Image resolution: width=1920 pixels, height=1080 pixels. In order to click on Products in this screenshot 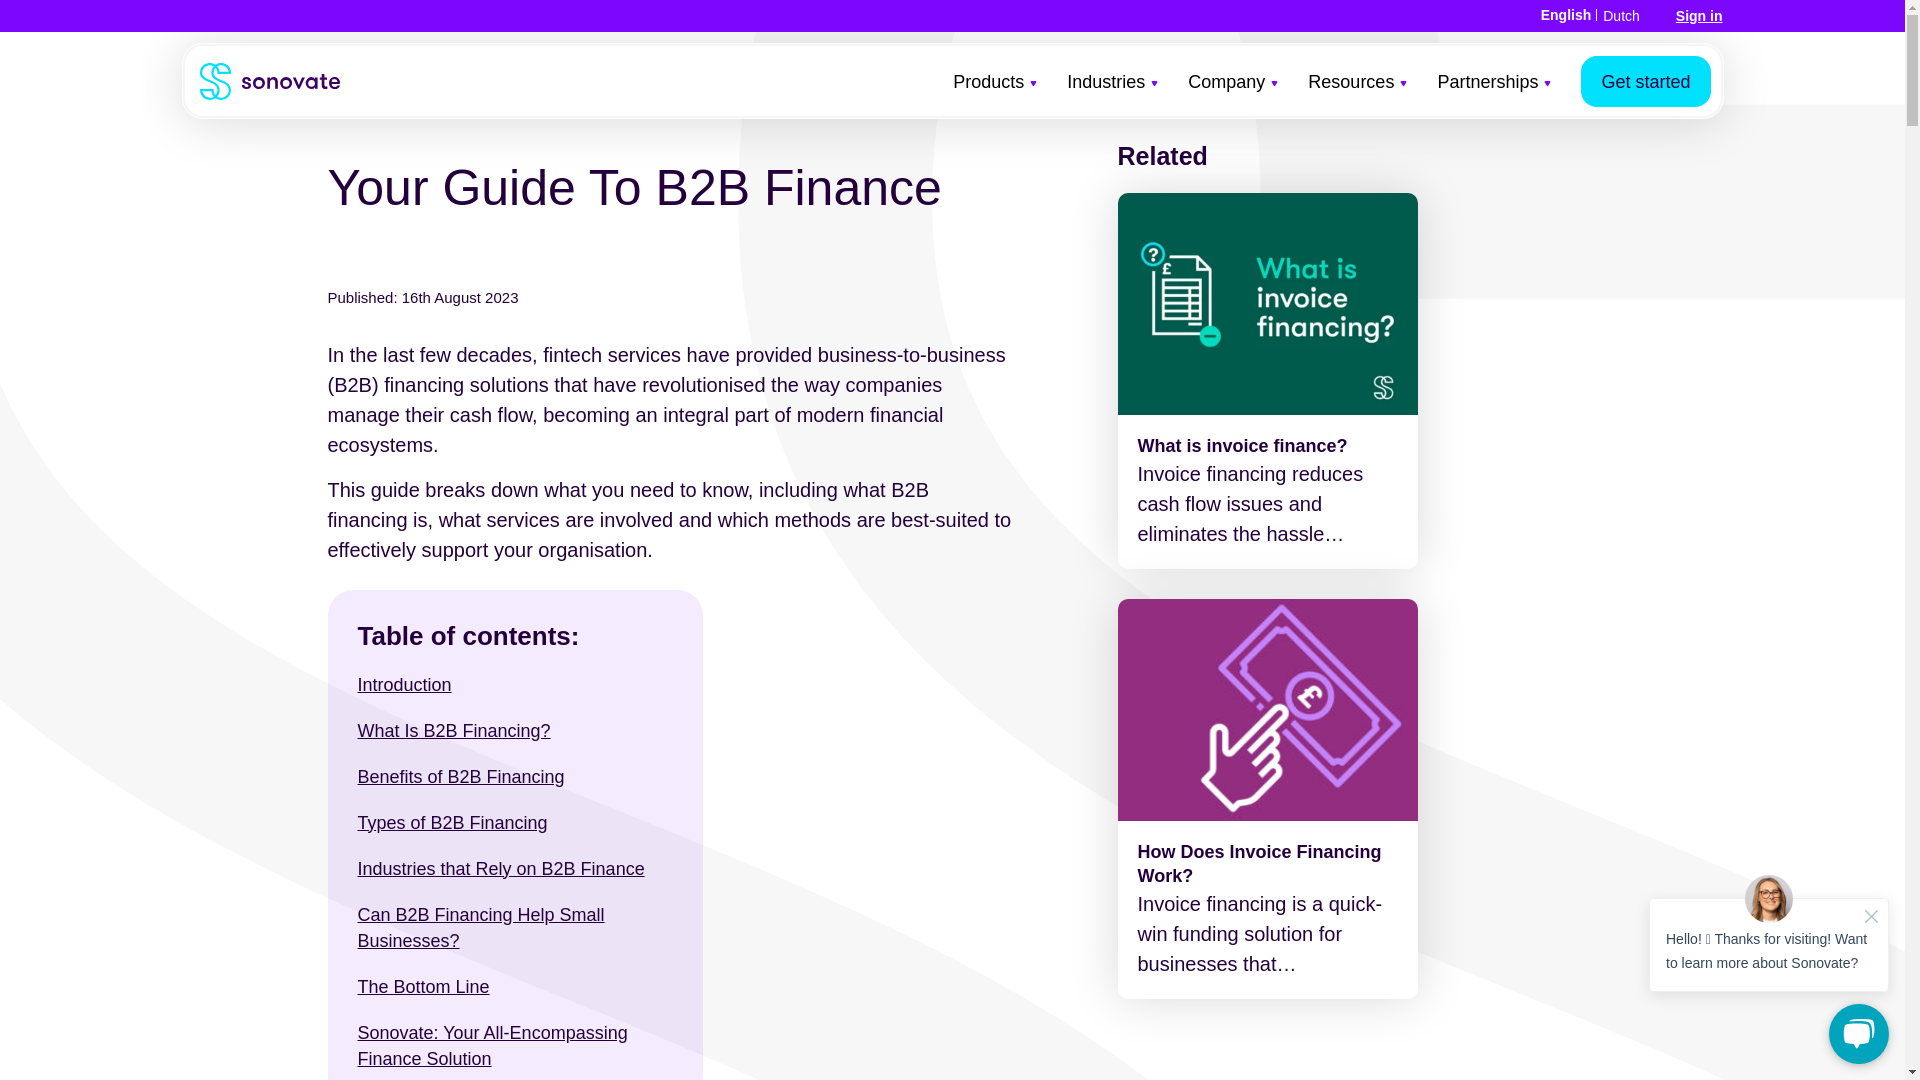, I will do `click(994, 102)`.